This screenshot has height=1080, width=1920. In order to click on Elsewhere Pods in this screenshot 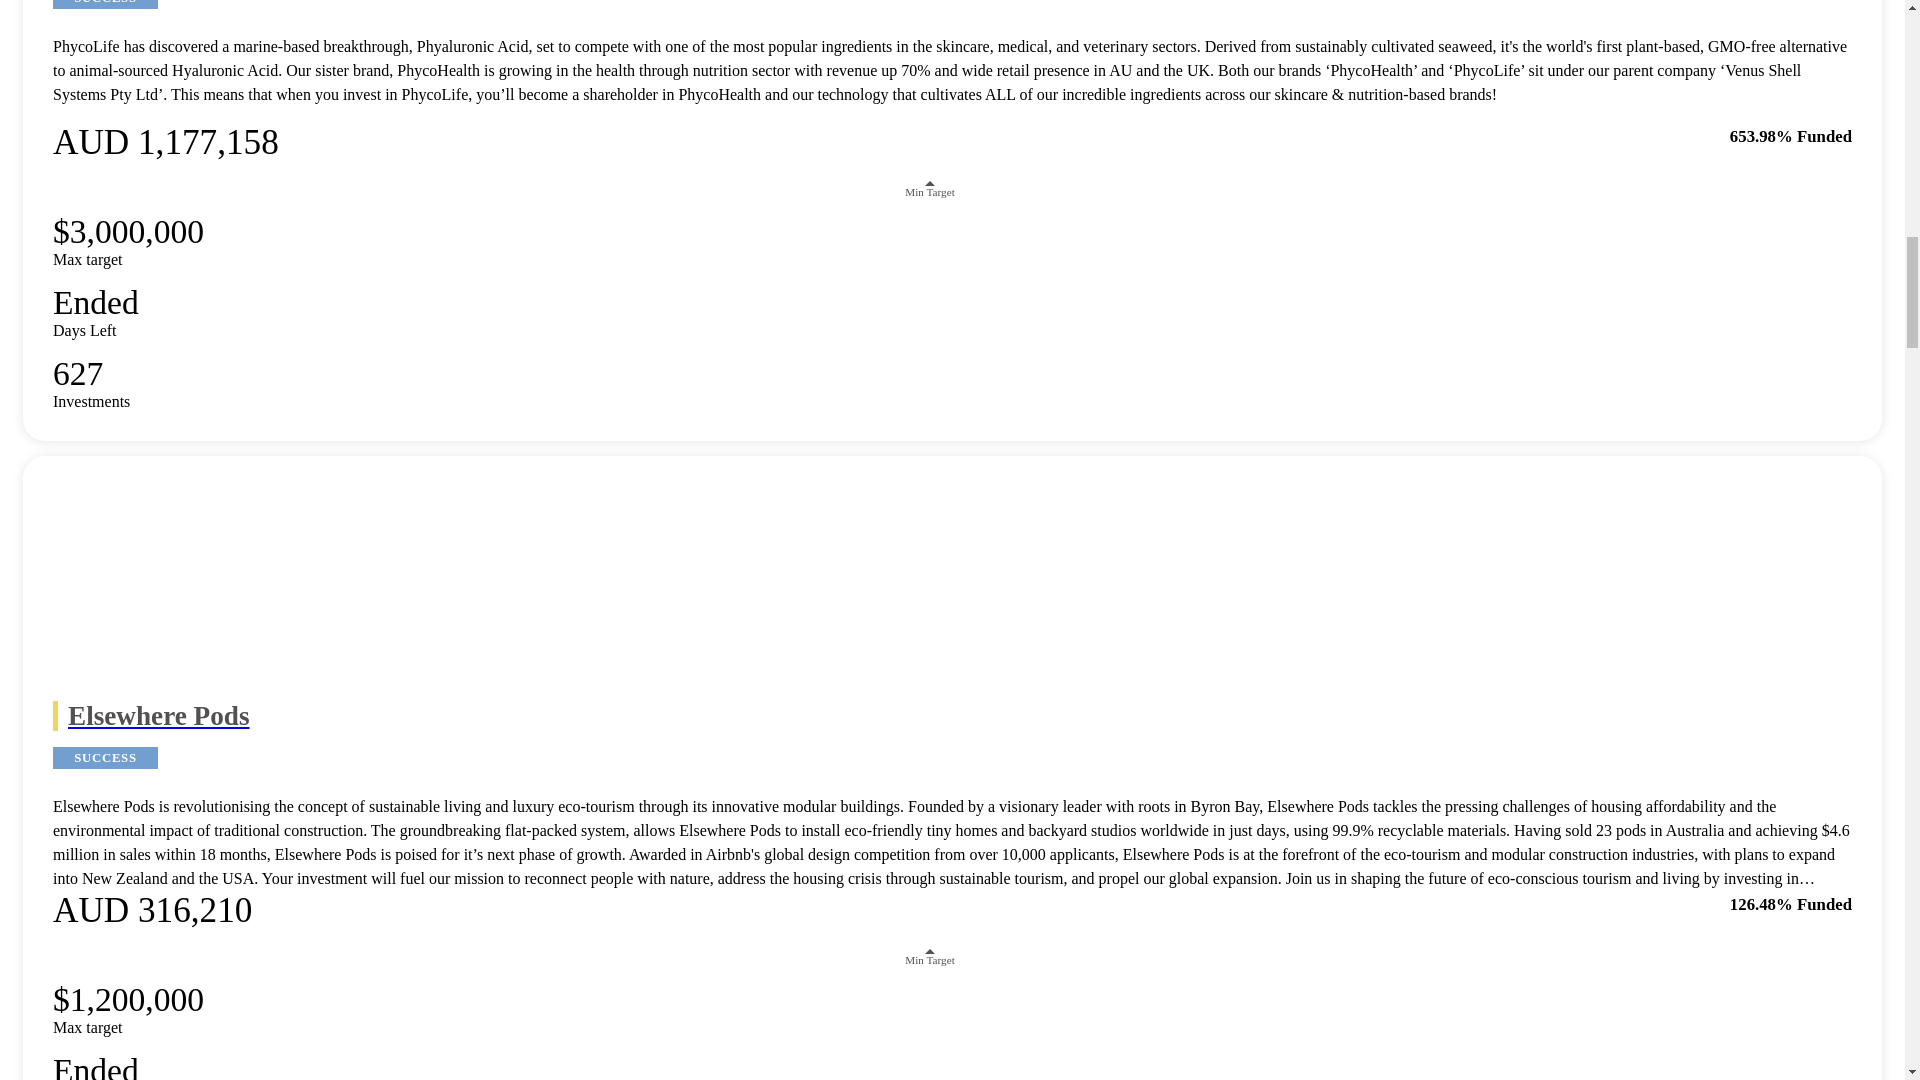, I will do `click(952, 716)`.